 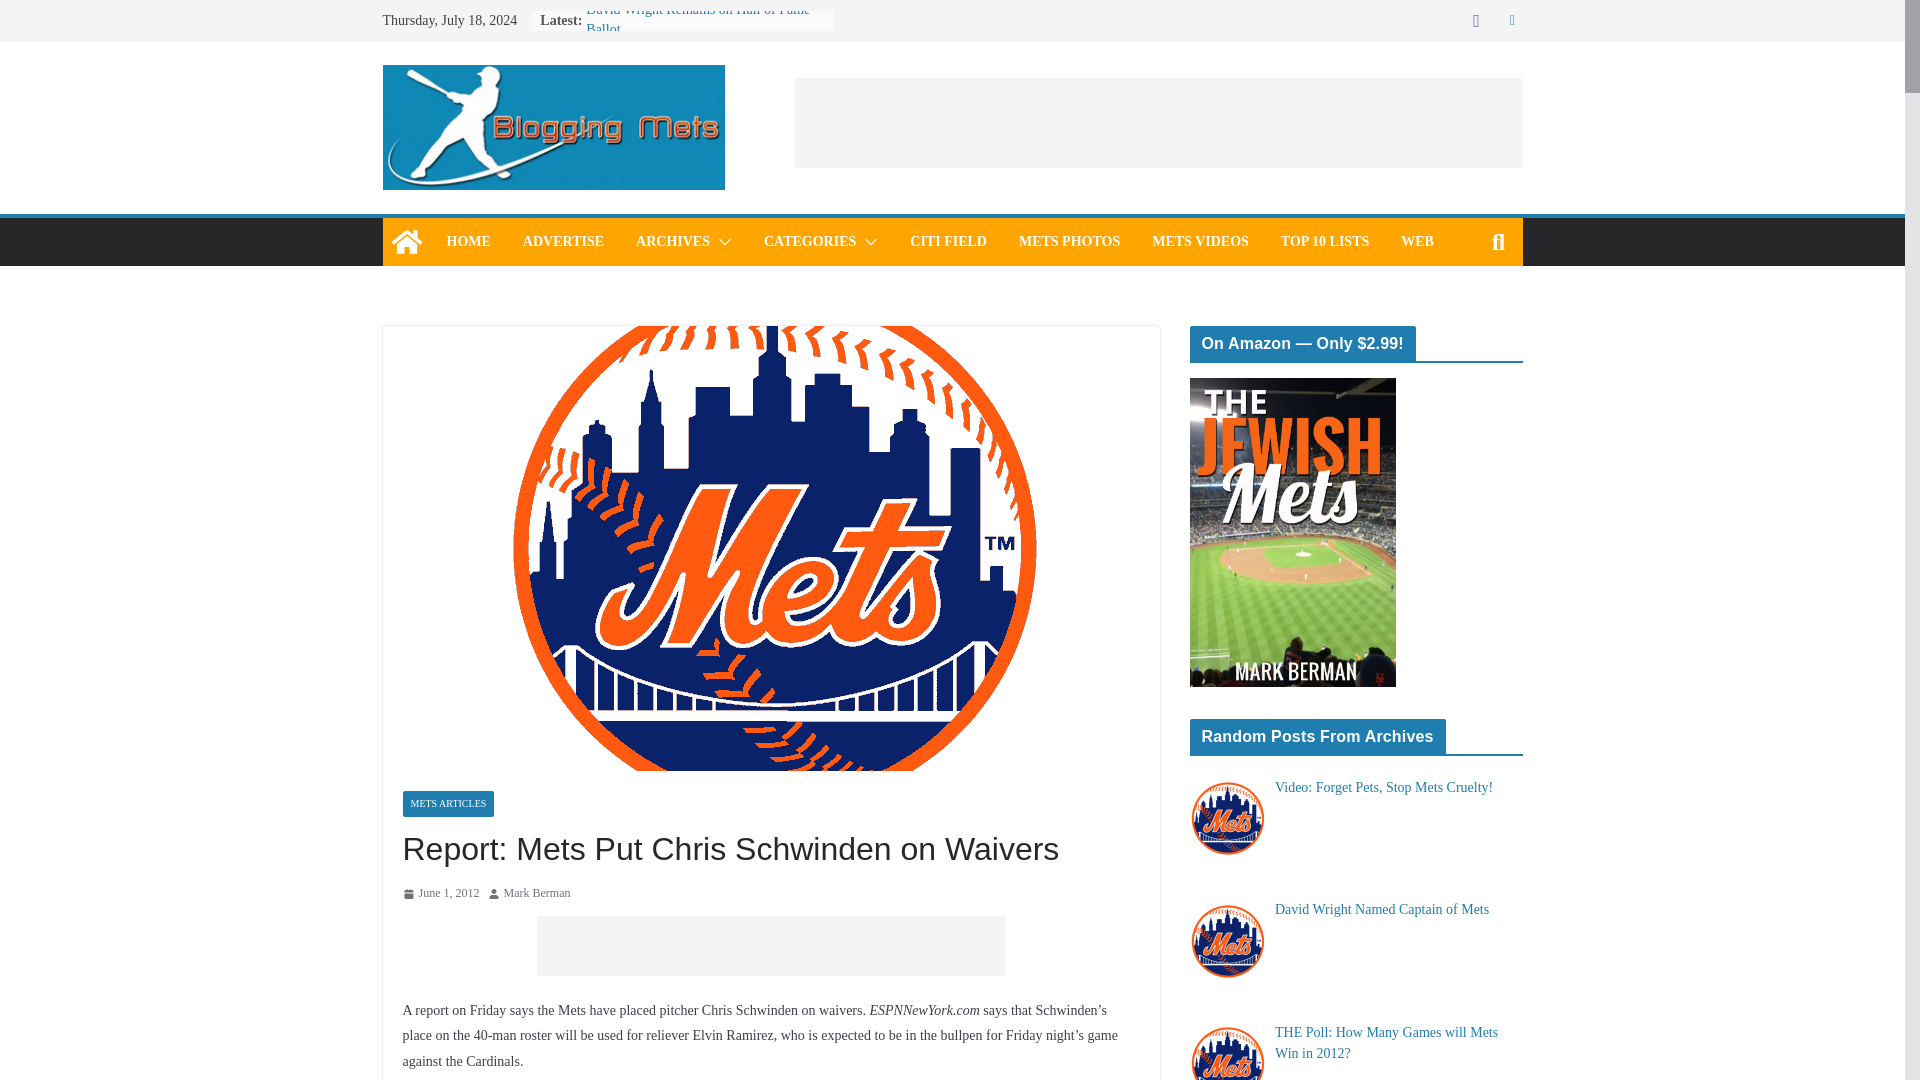 I want to click on Advertisement, so click(x=1158, y=122).